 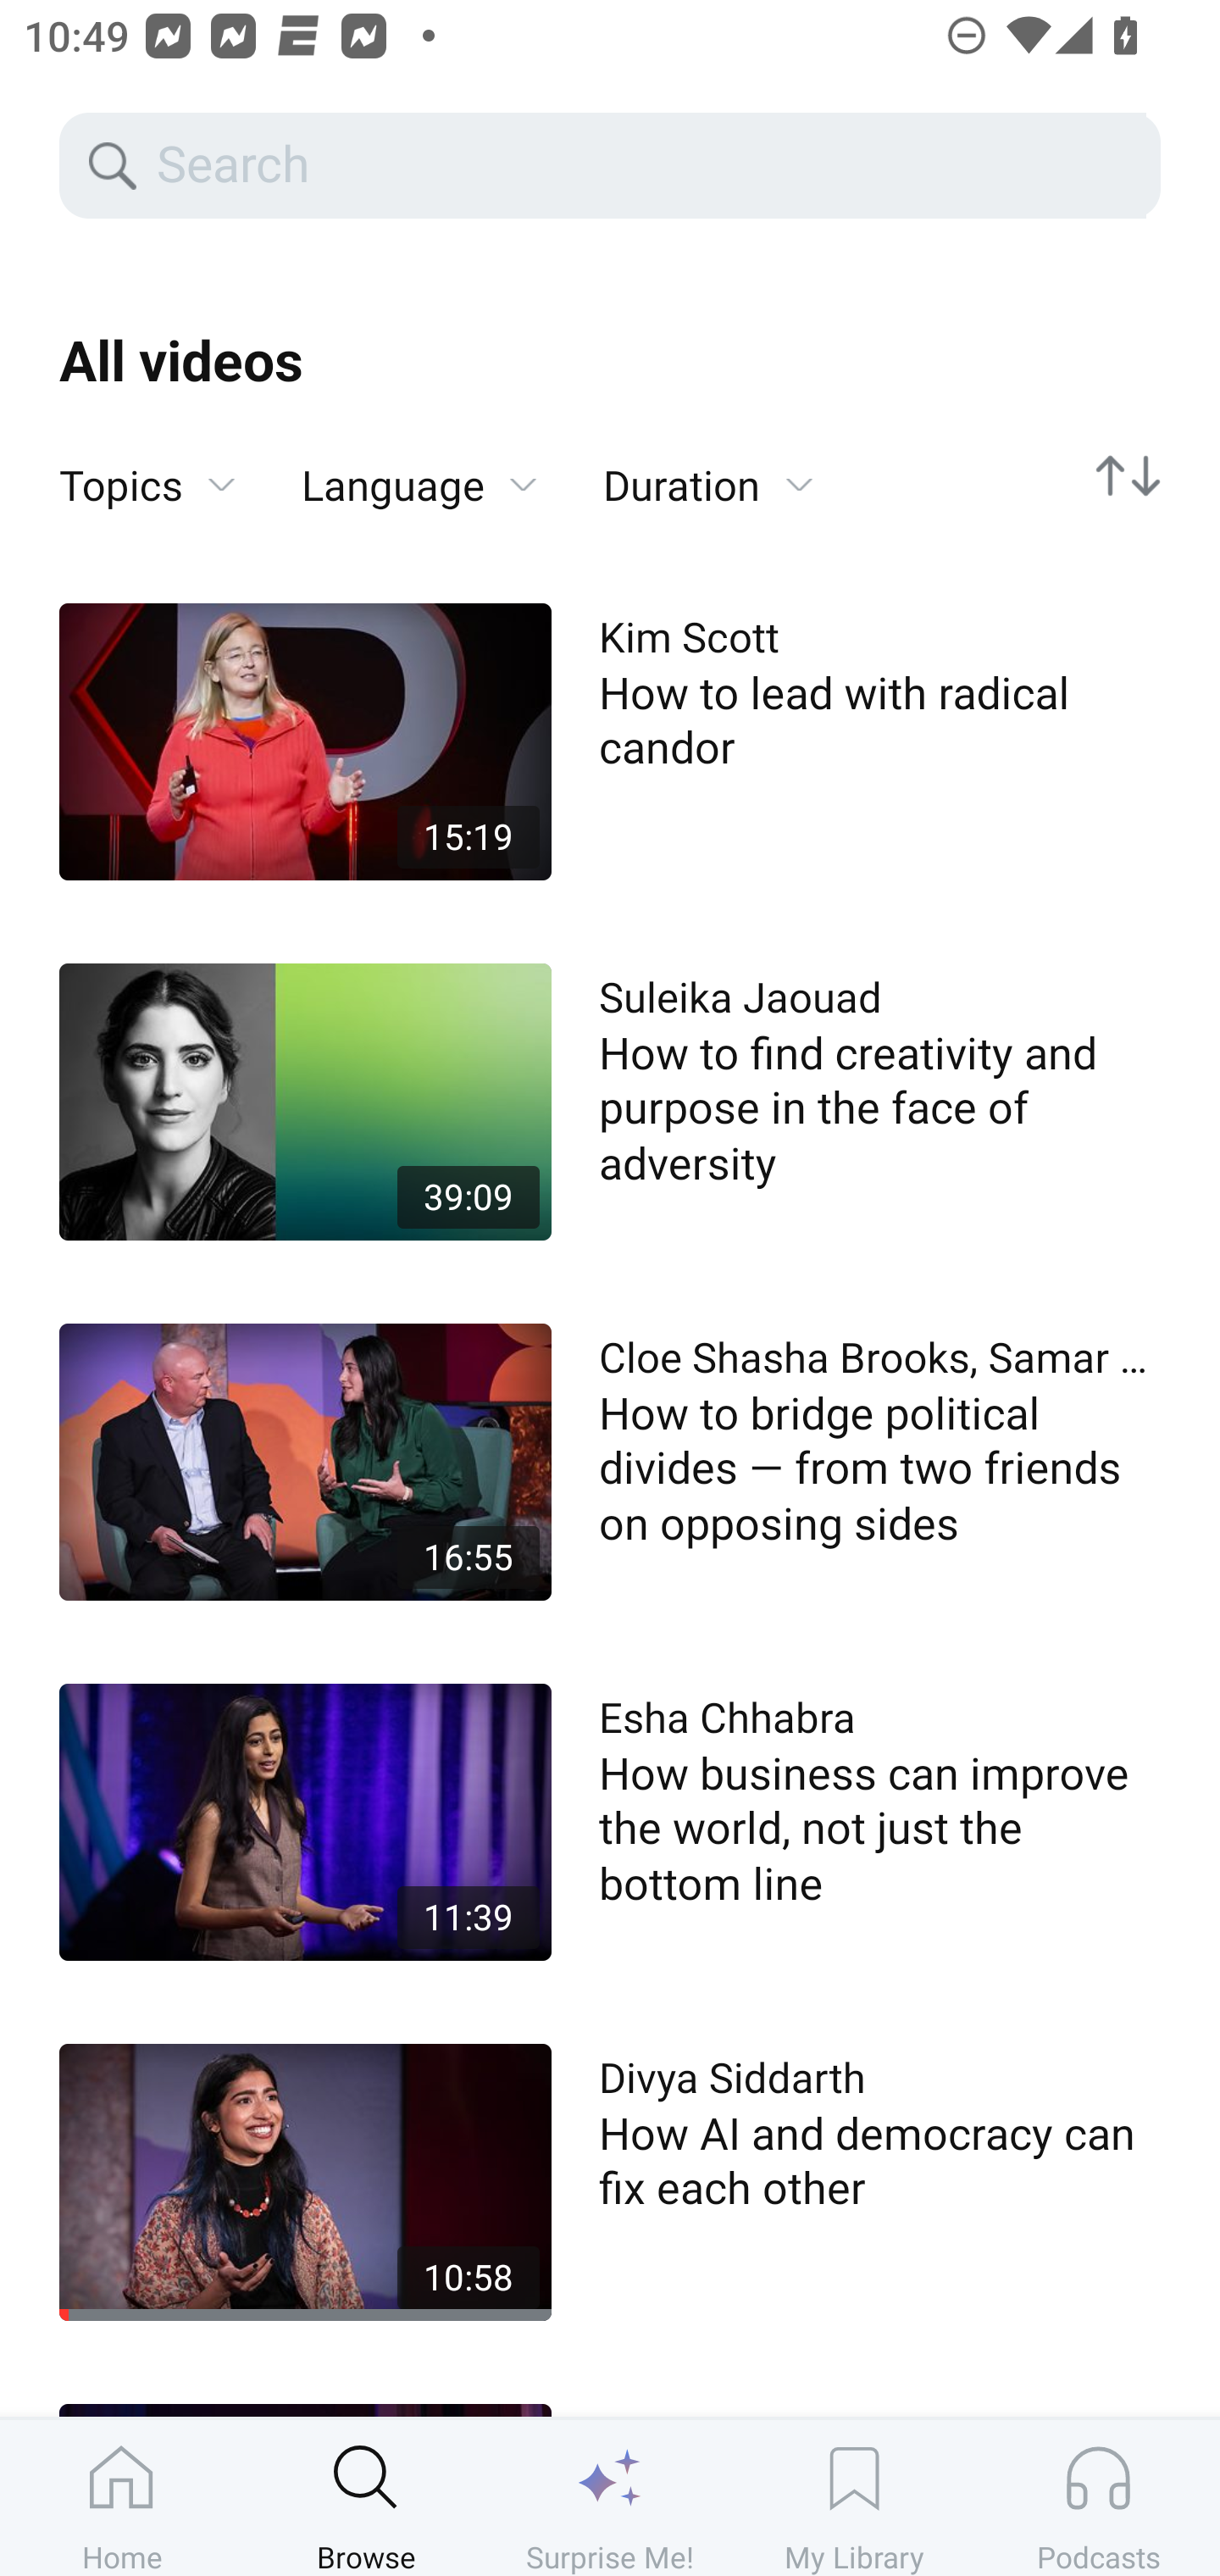 What do you see at coordinates (419, 486) in the screenshot?
I see `Language` at bounding box center [419, 486].